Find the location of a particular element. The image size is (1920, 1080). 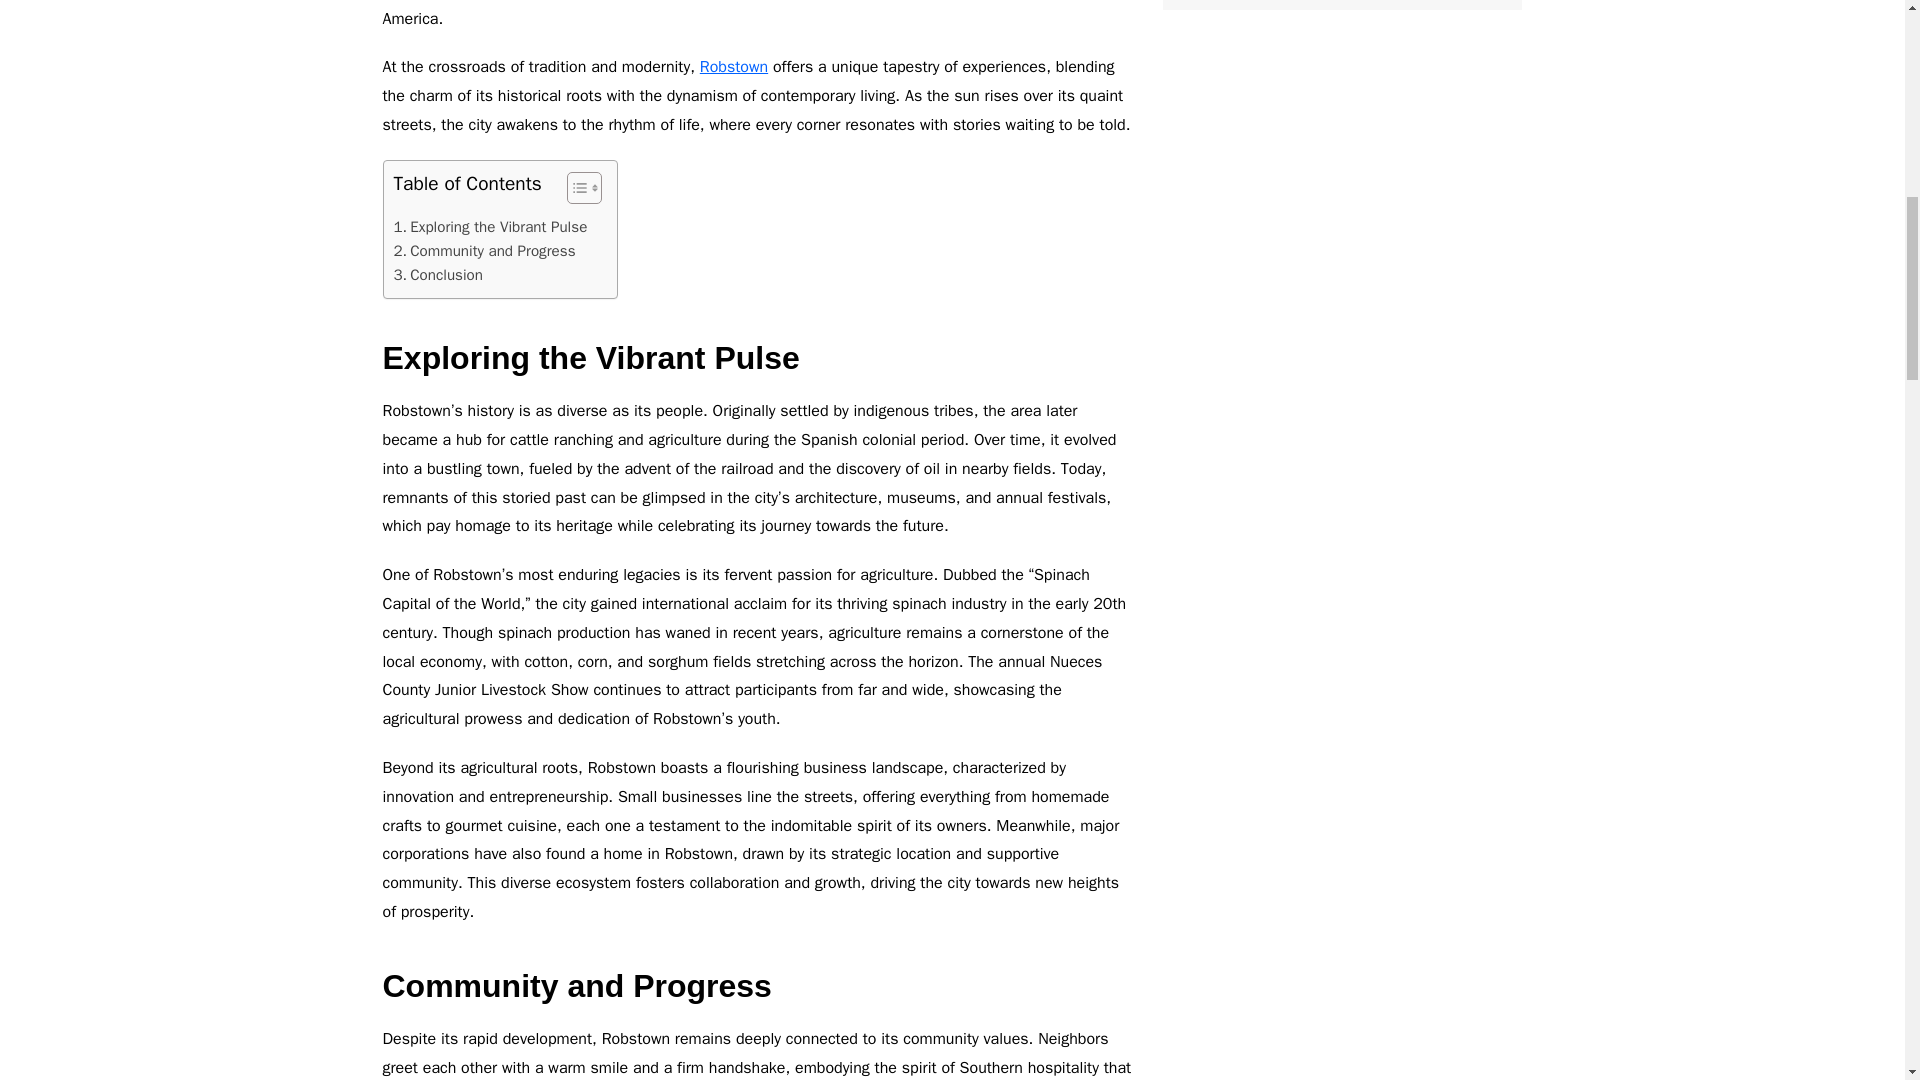

Conclusion is located at coordinates (438, 275).